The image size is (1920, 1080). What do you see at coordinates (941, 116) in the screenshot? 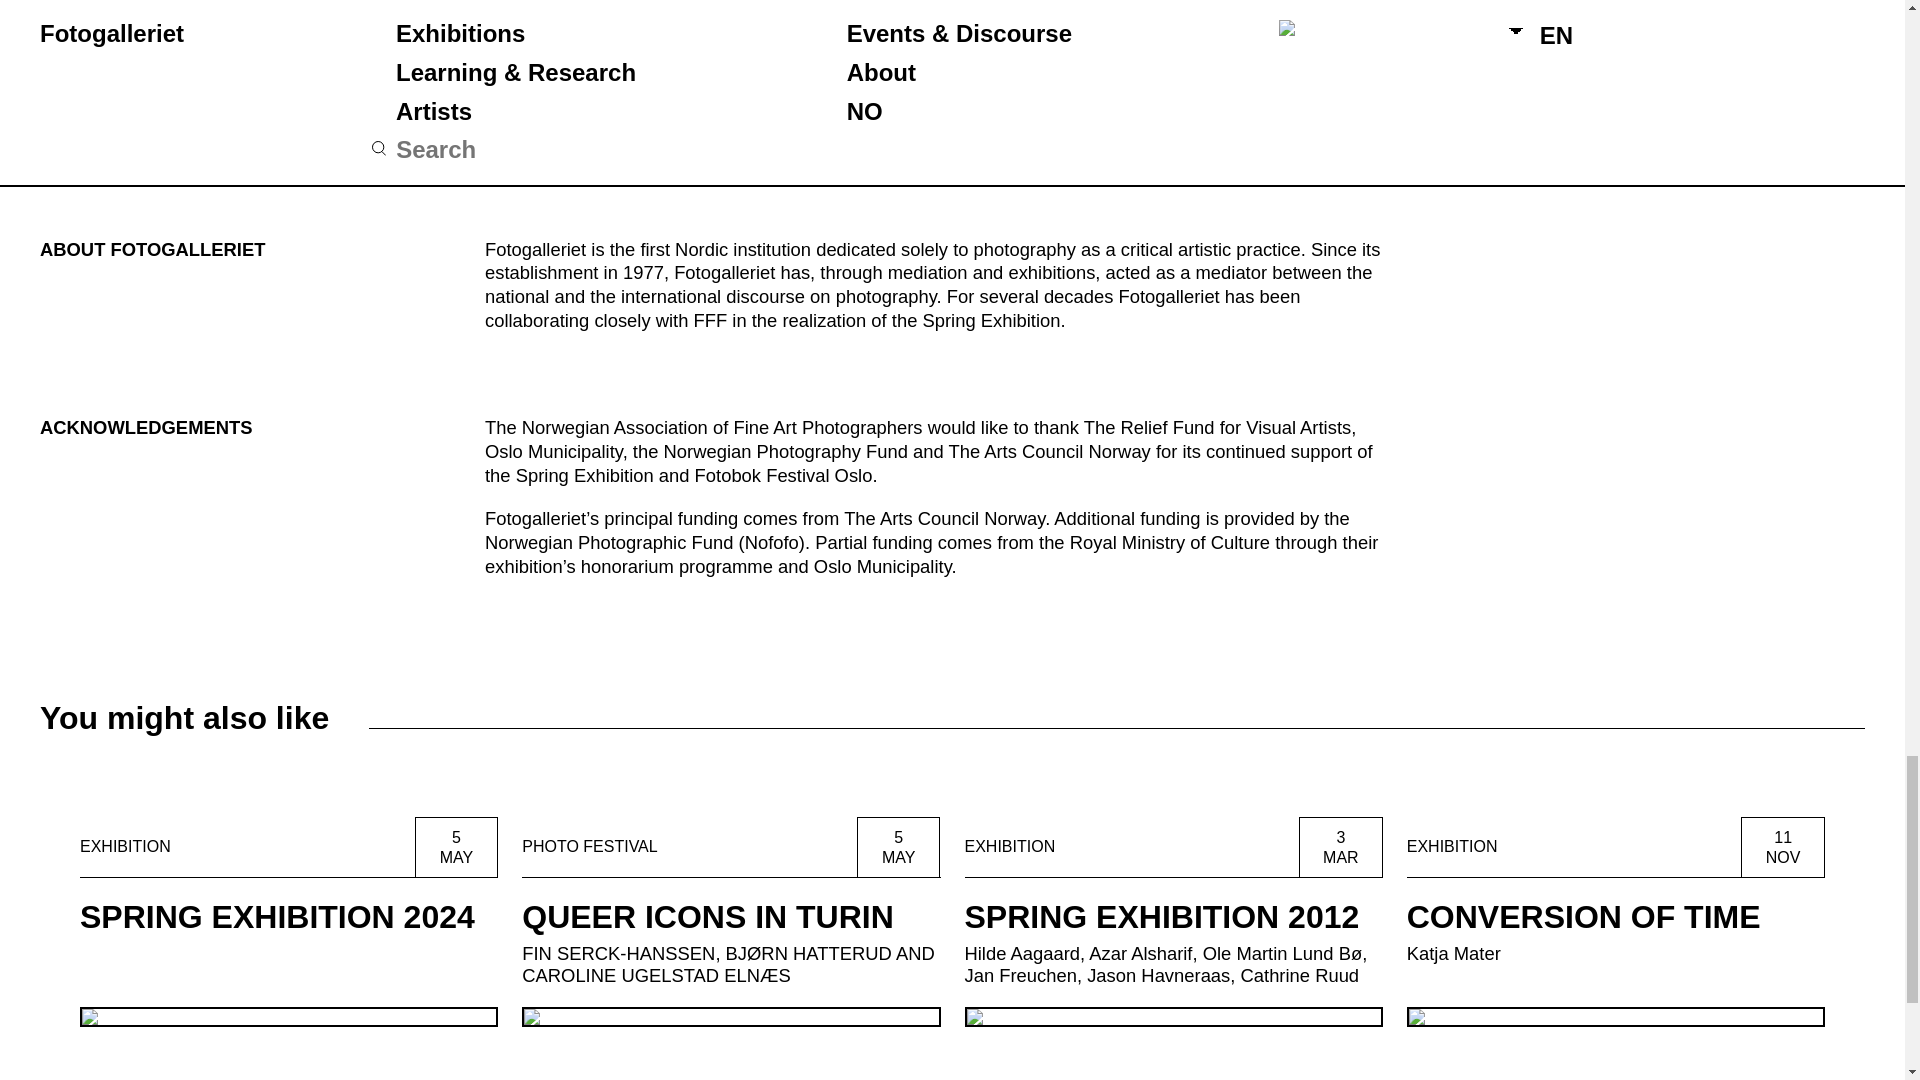
I see `Page 2` at bounding box center [941, 116].